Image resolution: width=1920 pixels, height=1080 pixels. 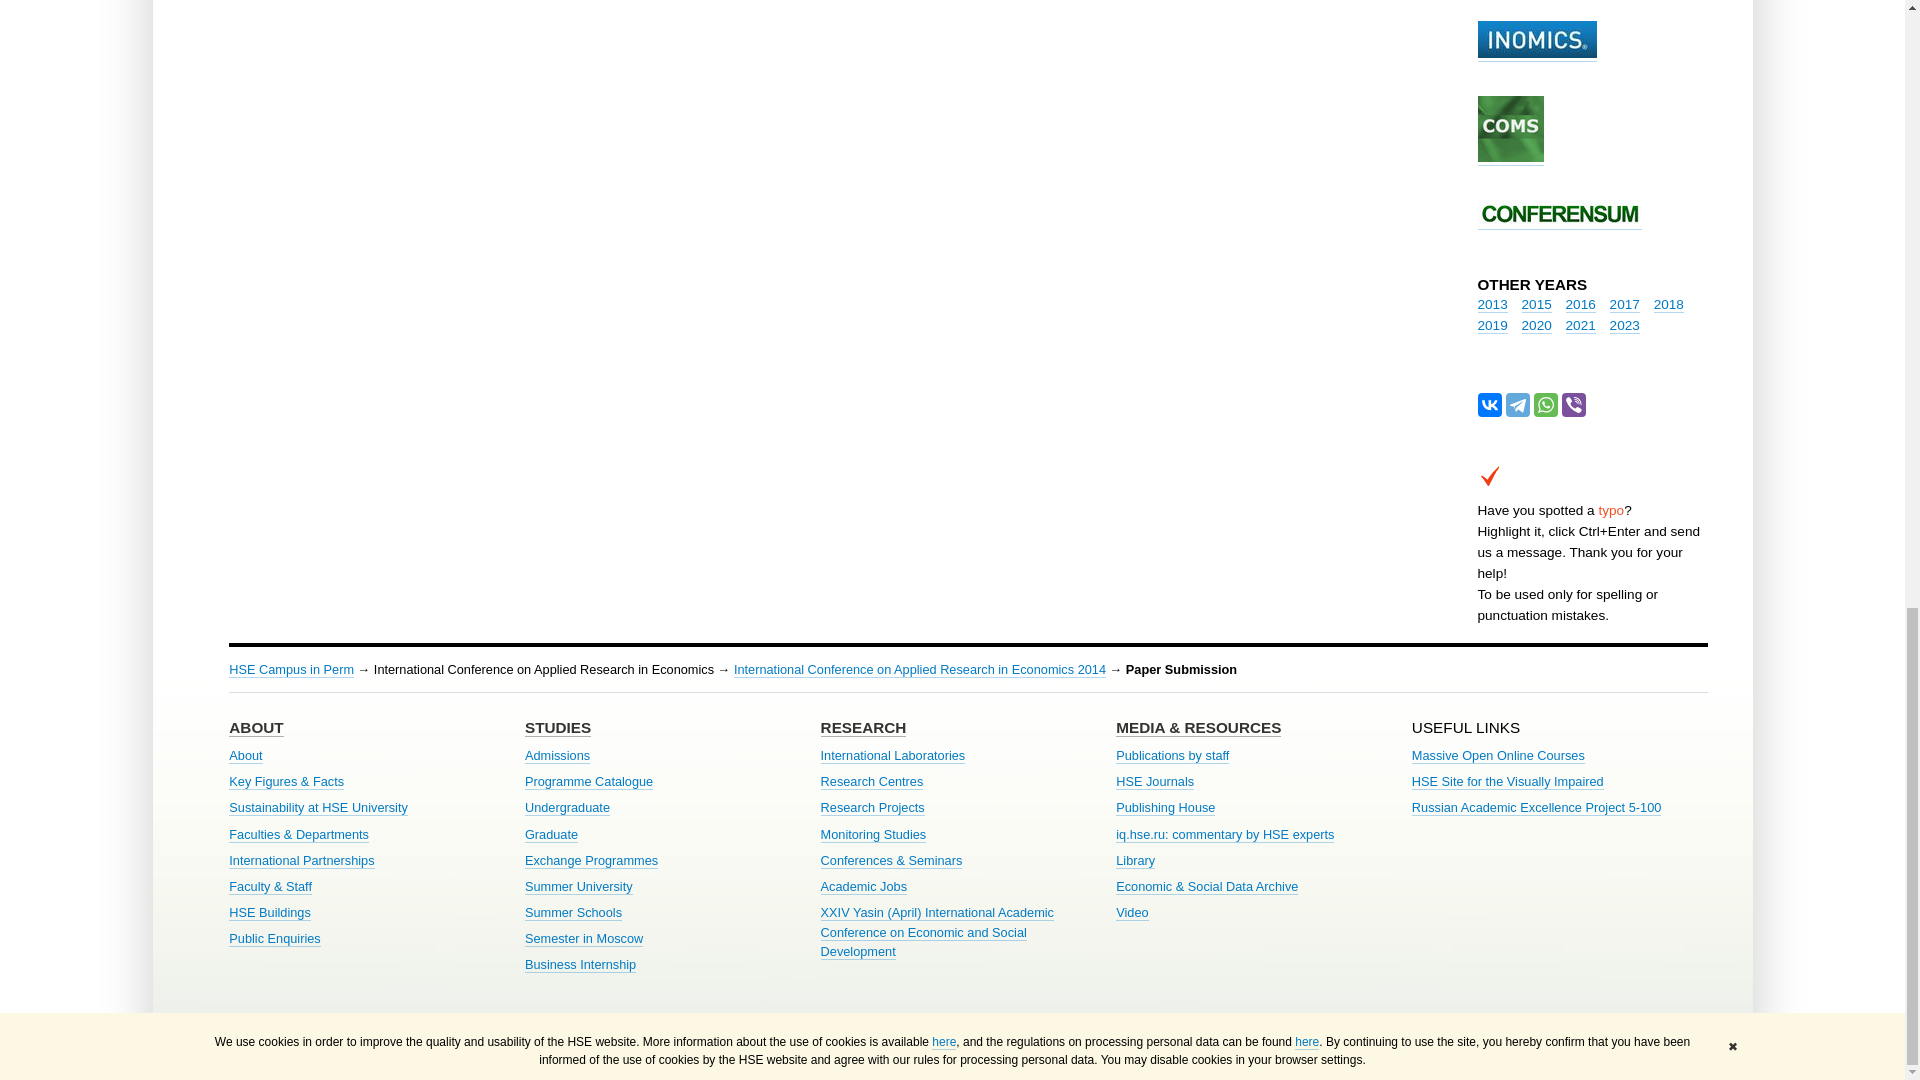 I want to click on WhatsApp, so click(x=1546, y=404).